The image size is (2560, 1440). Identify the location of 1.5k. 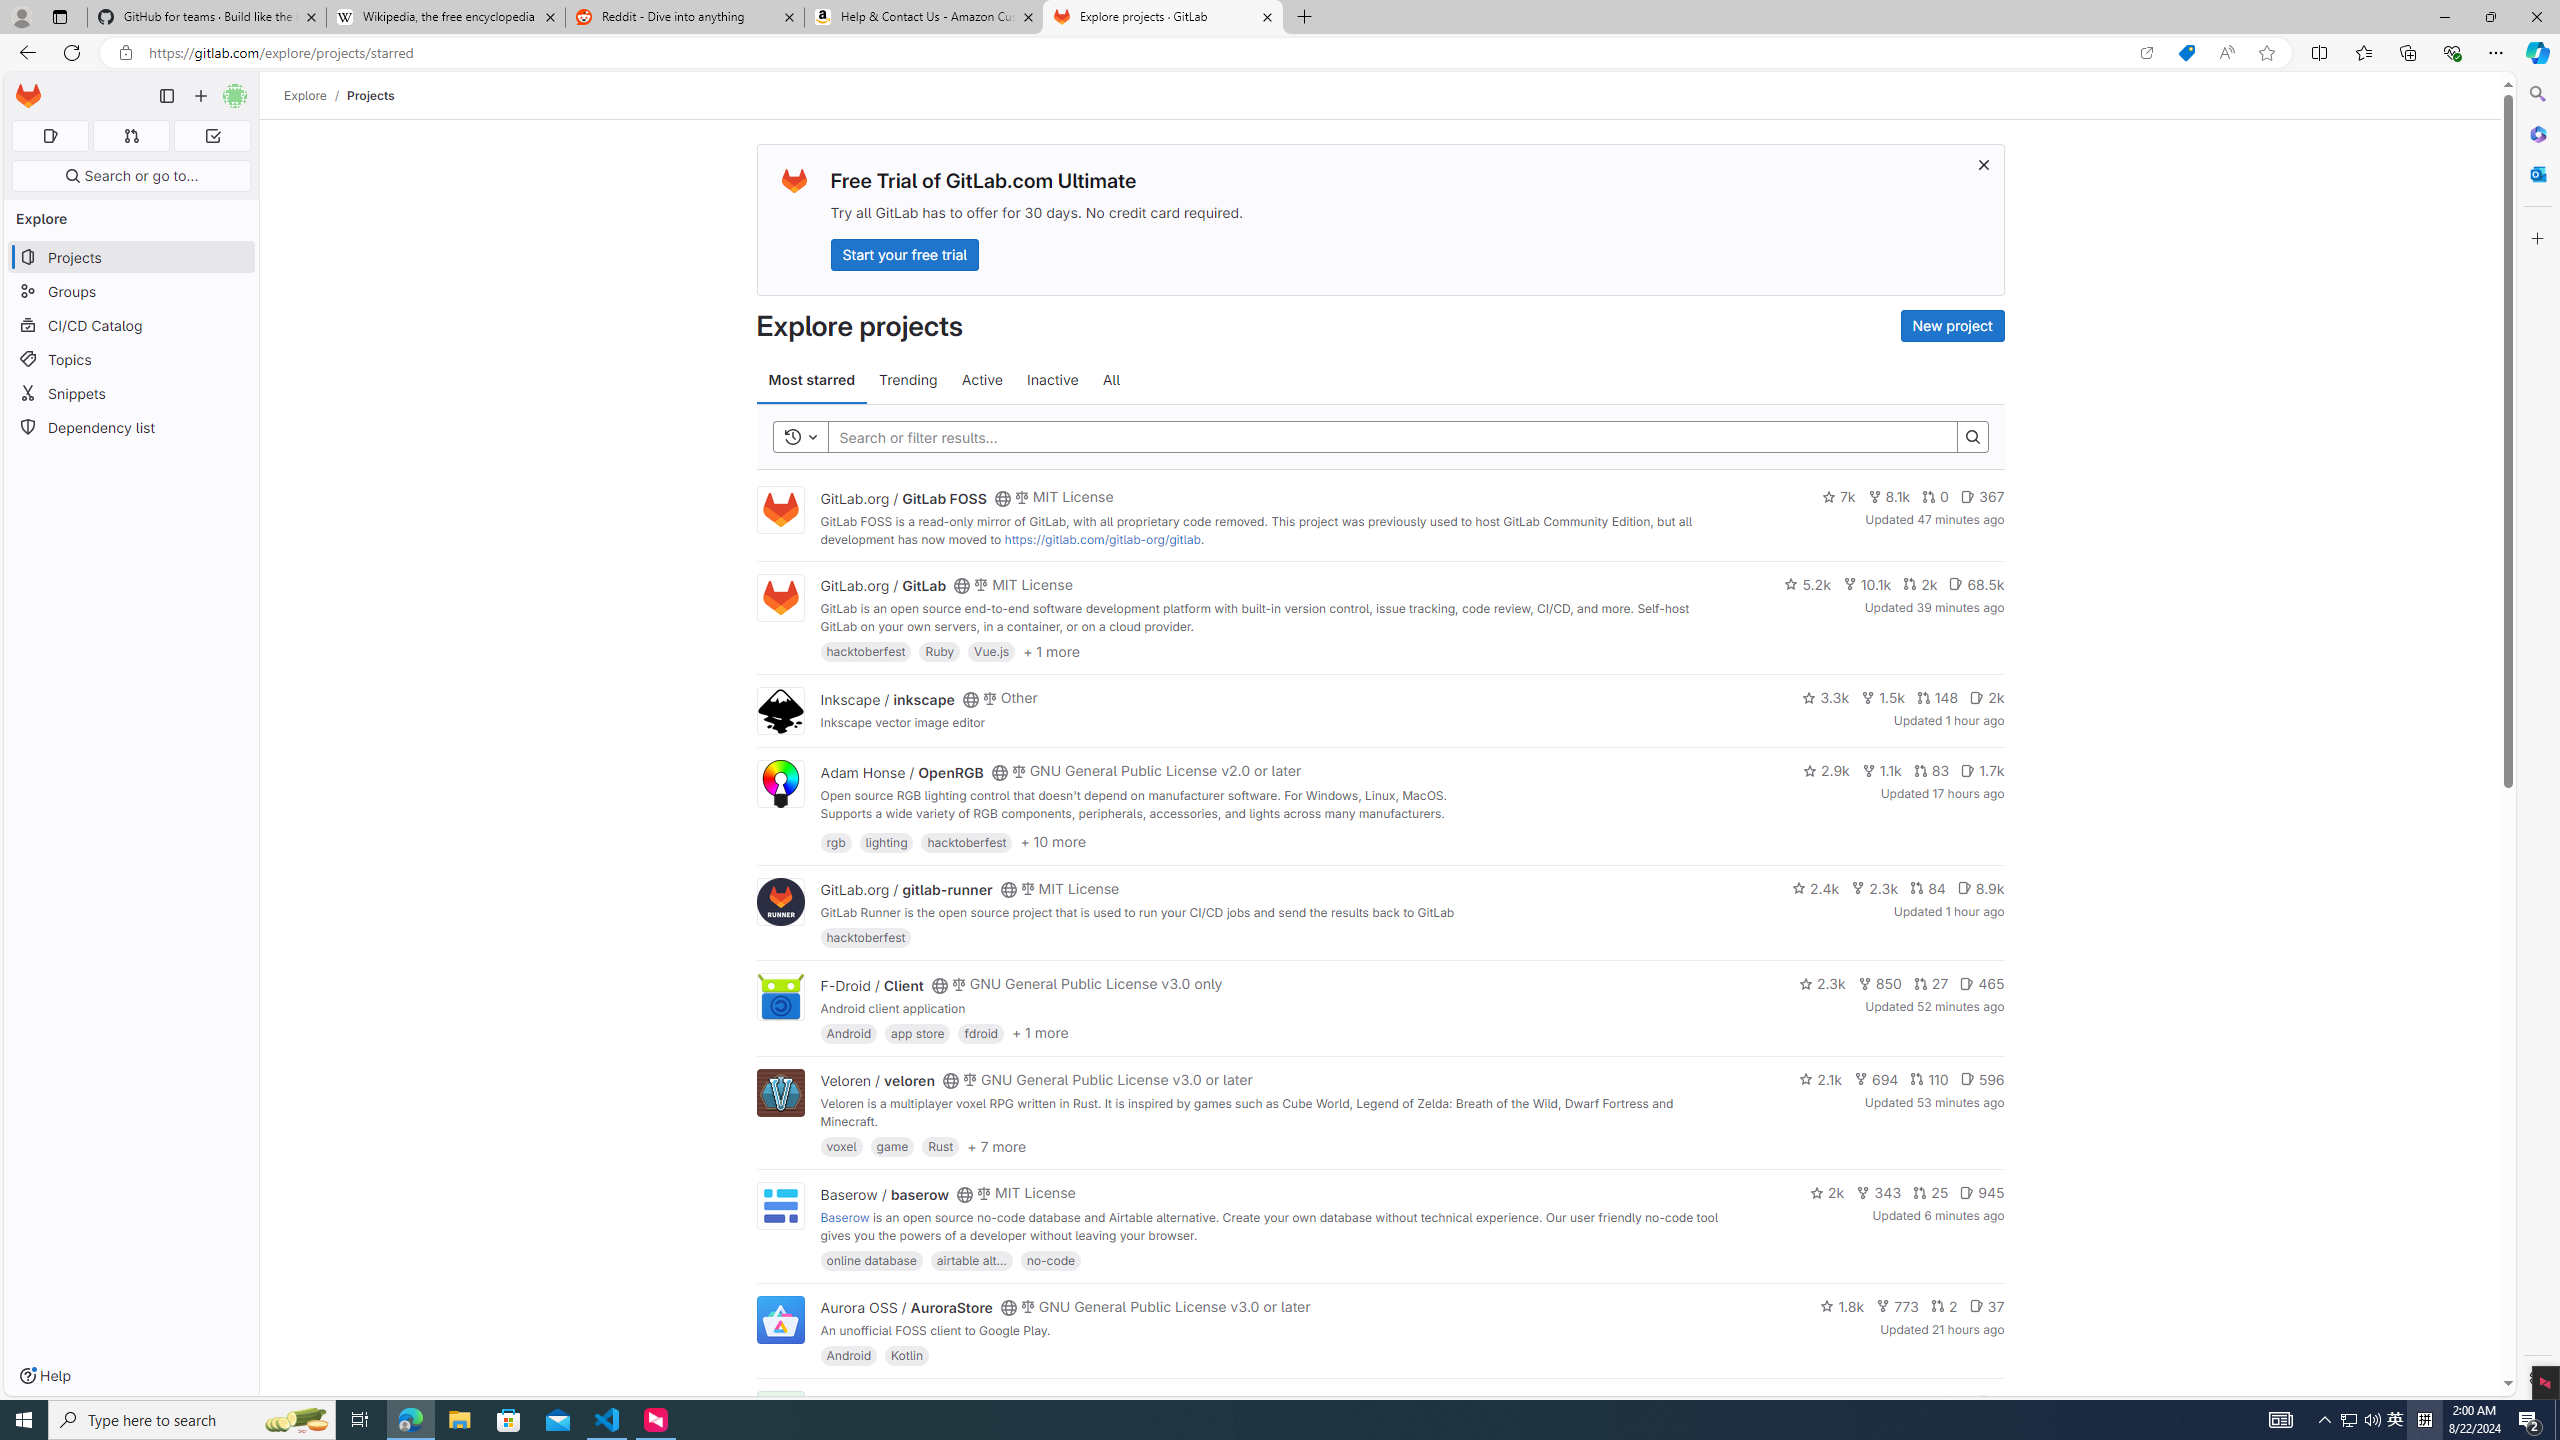
(1882, 697).